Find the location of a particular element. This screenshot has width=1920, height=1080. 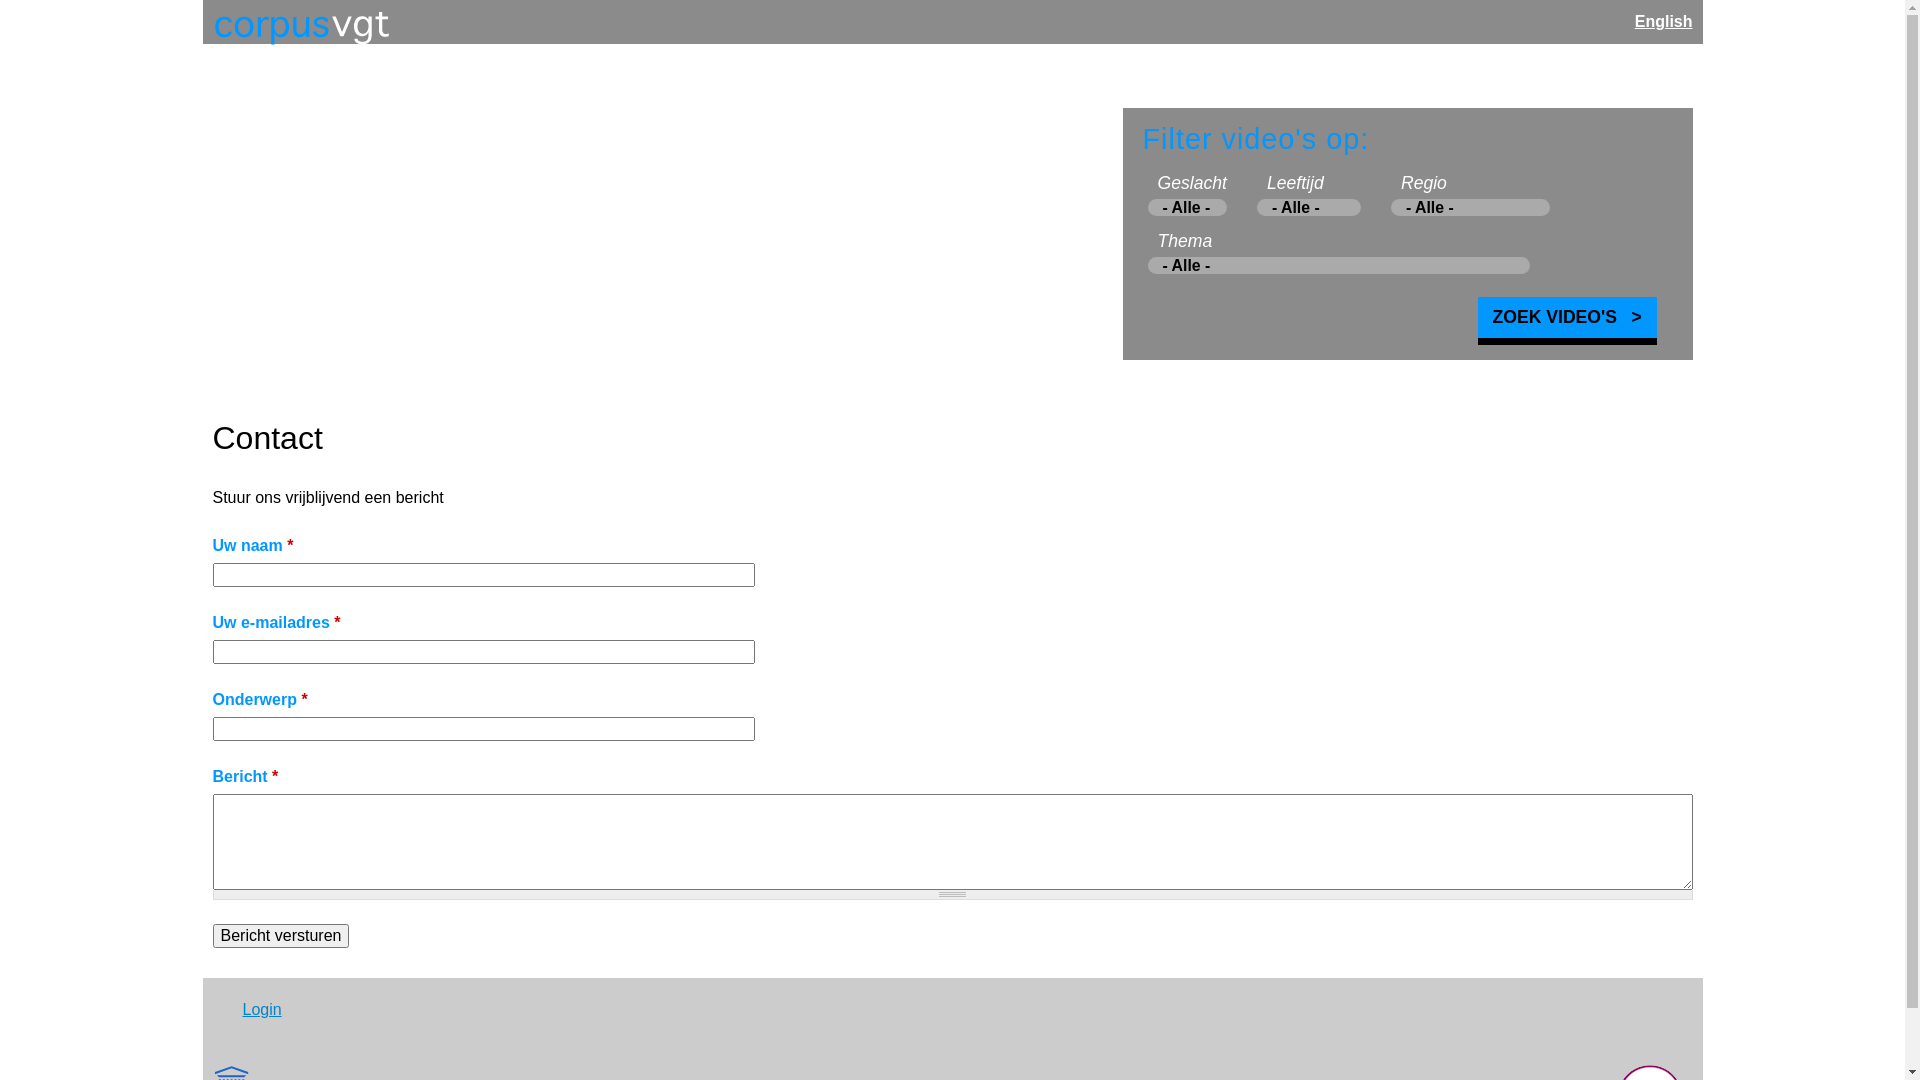

Login is located at coordinates (262, 1009).